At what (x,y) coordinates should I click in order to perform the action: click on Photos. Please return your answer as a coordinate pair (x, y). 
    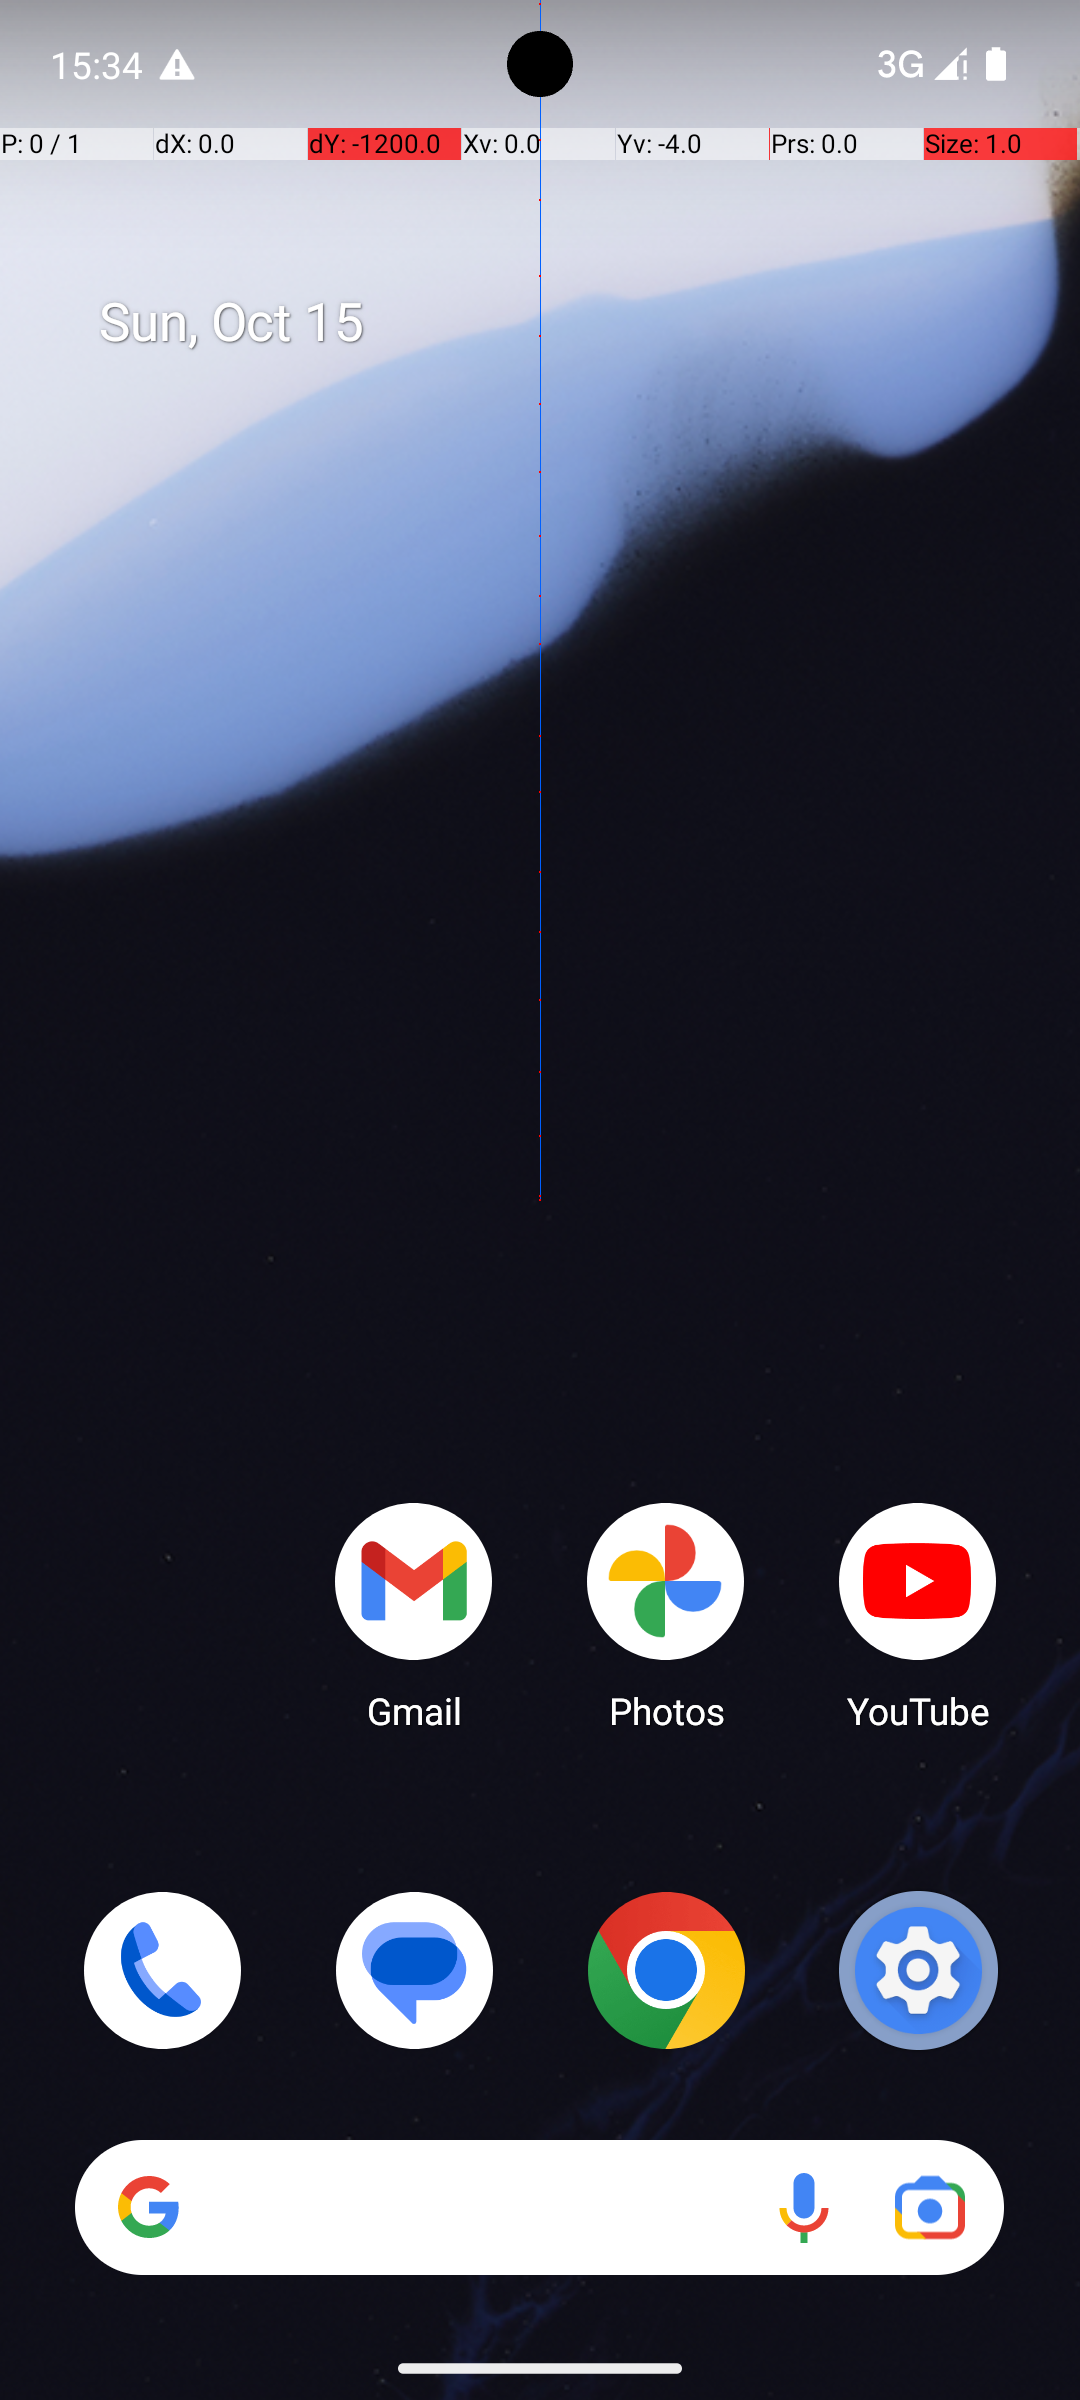
    Looking at the image, I should click on (666, 1615).